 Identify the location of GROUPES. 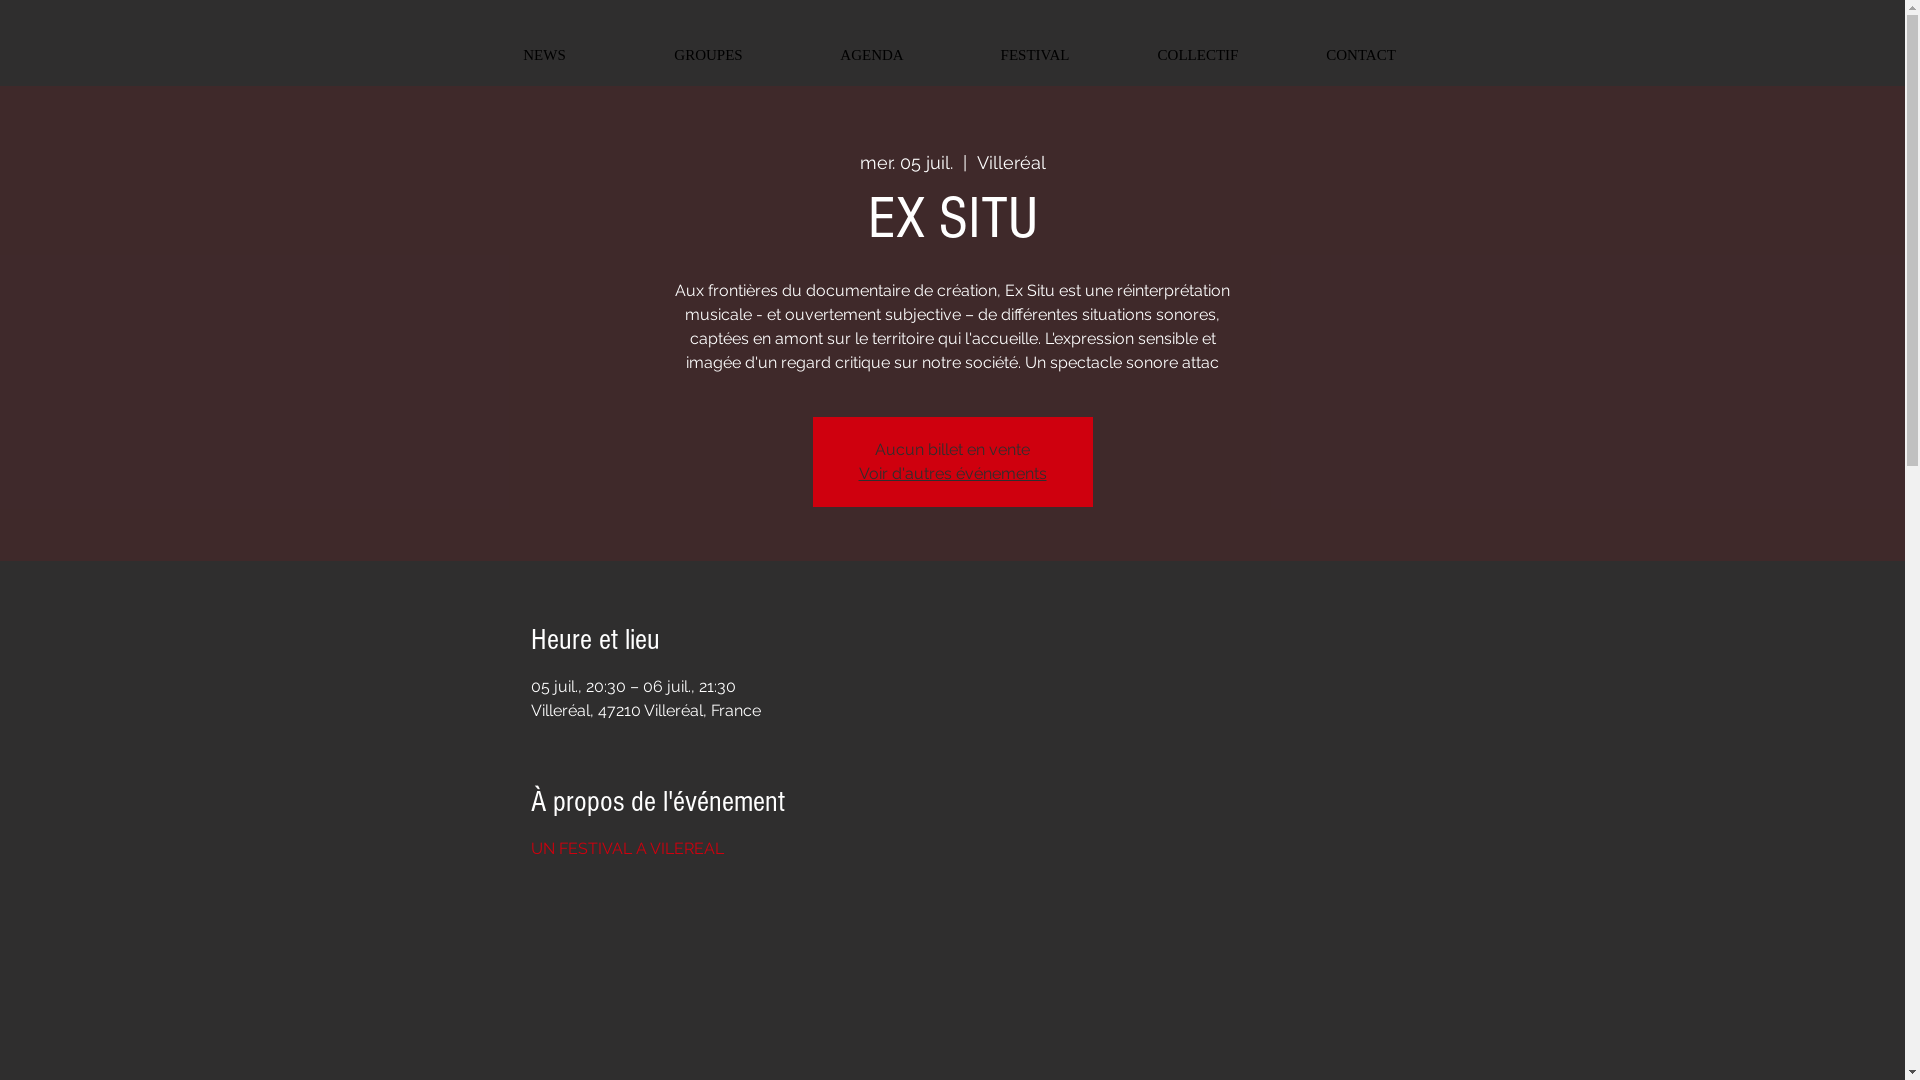
(708, 55).